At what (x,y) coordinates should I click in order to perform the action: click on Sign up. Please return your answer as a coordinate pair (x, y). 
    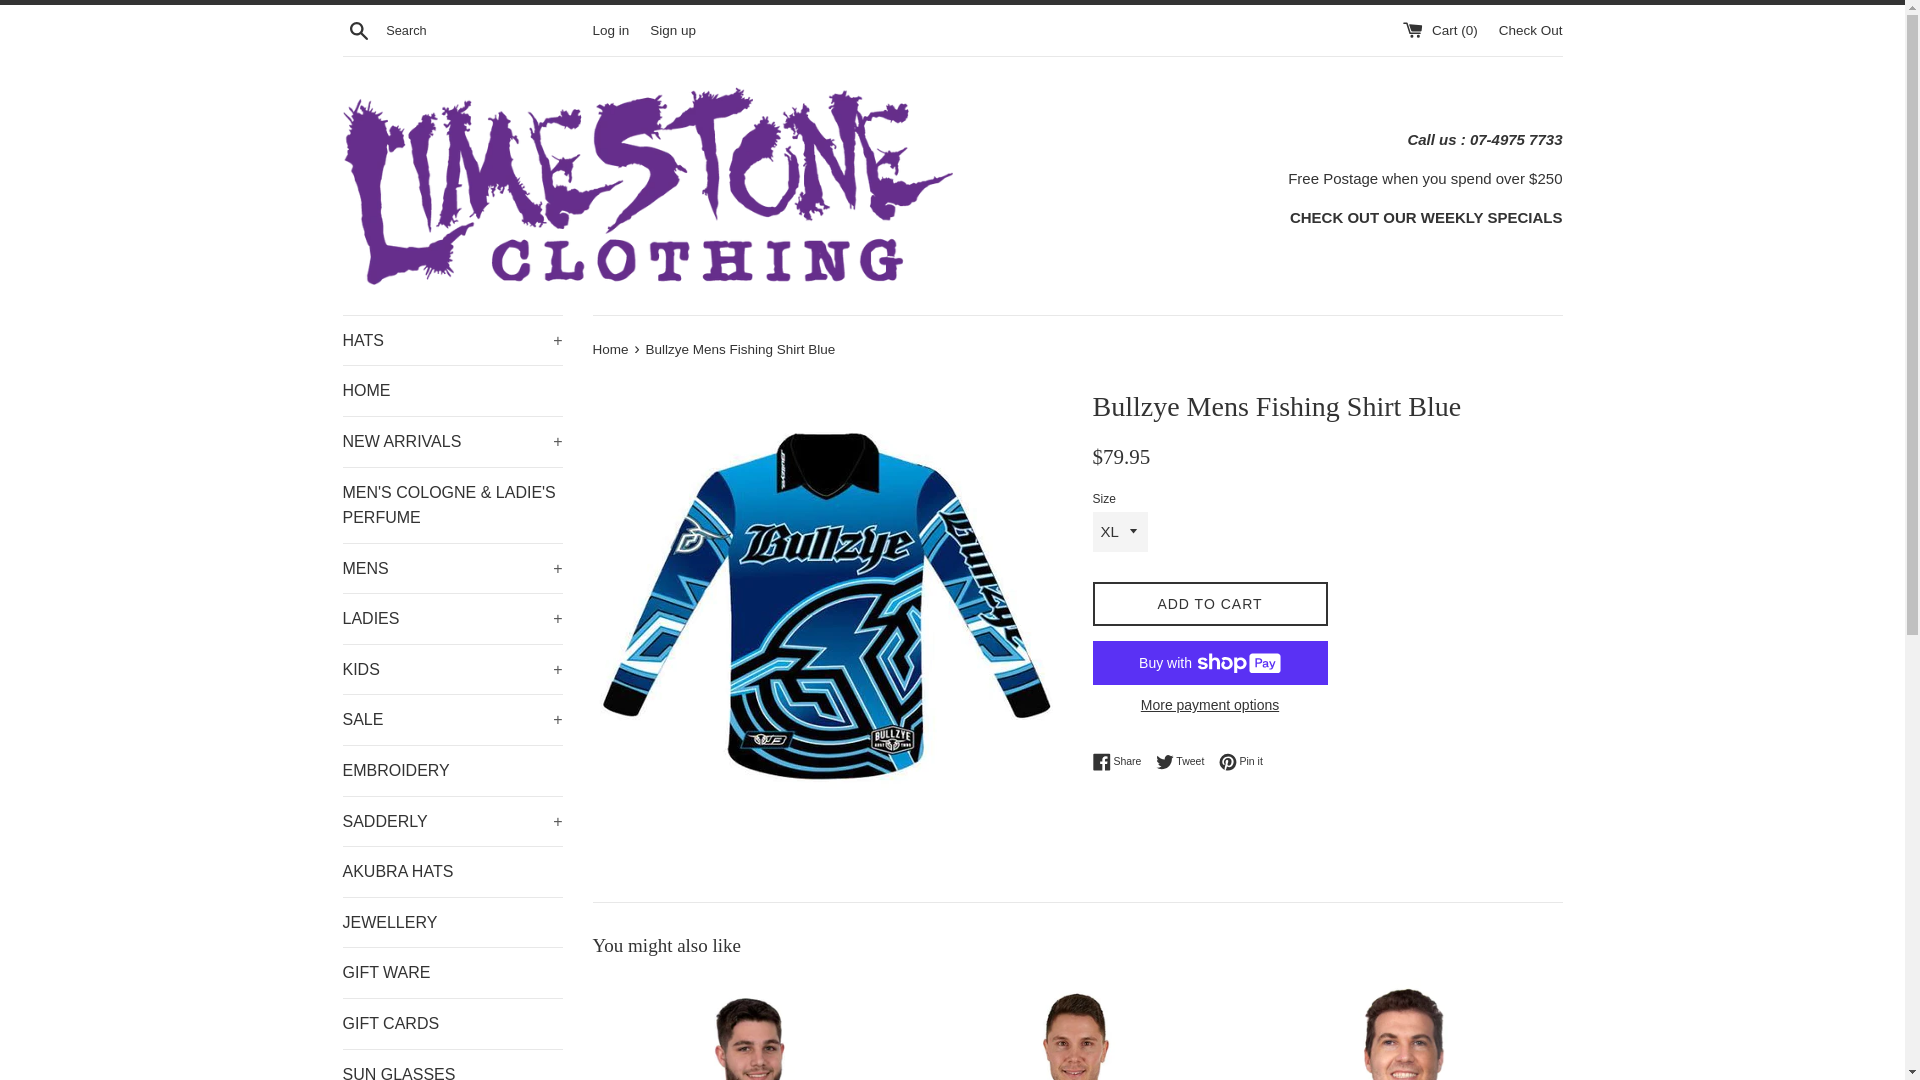
    Looking at the image, I should click on (673, 30).